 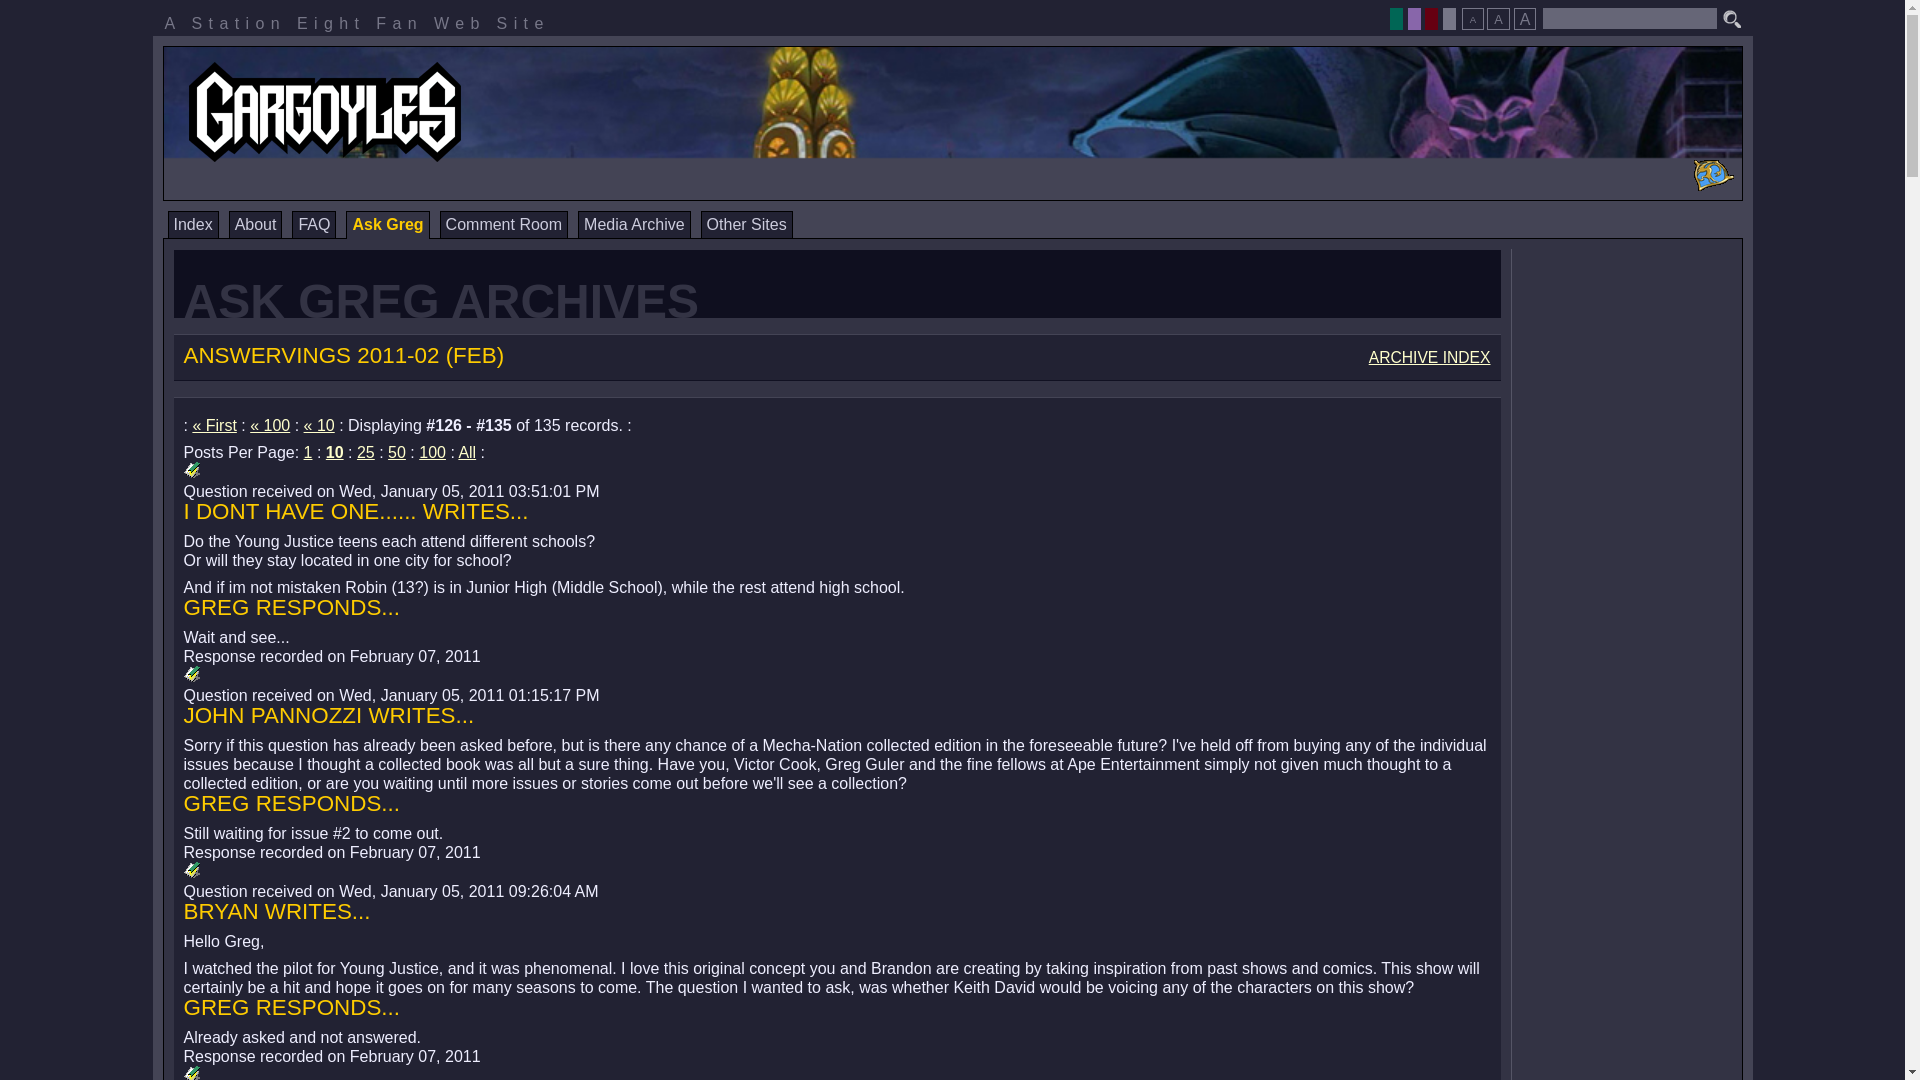 I want to click on Ask Greg, so click(x=386, y=224).